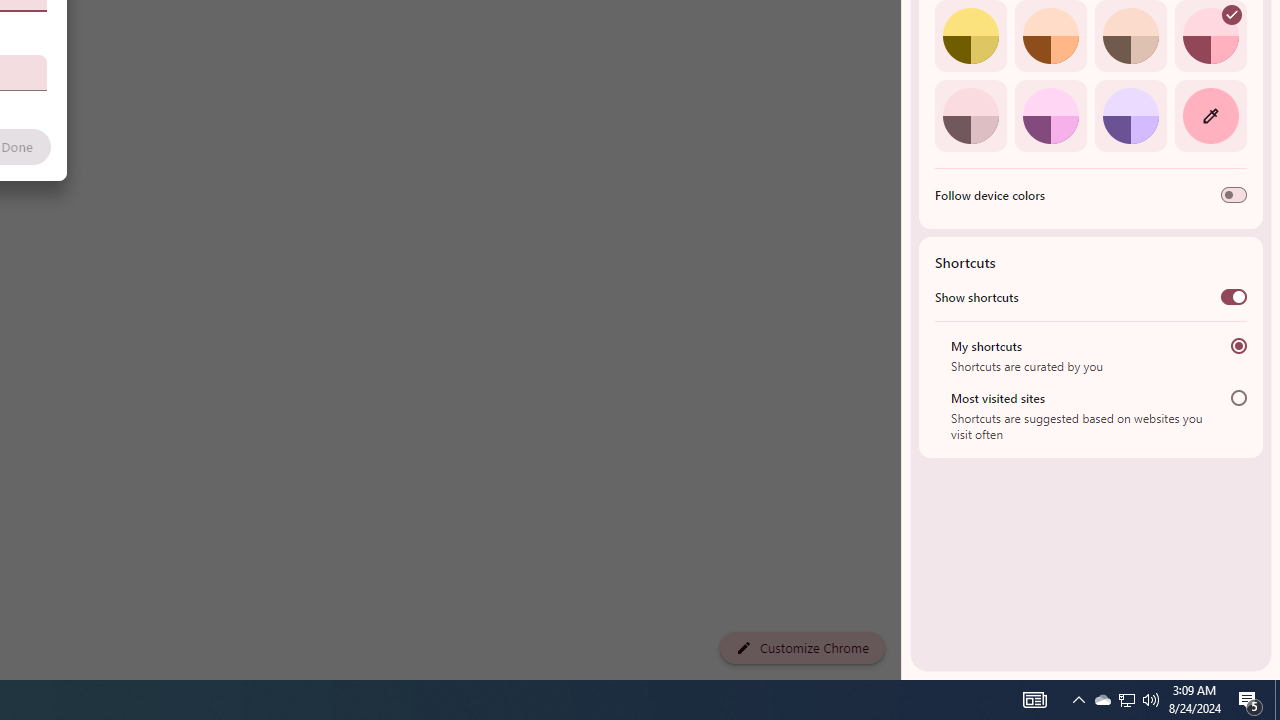  What do you see at coordinates (1232, 15) in the screenshot?
I see `AutomationID: svg` at bounding box center [1232, 15].